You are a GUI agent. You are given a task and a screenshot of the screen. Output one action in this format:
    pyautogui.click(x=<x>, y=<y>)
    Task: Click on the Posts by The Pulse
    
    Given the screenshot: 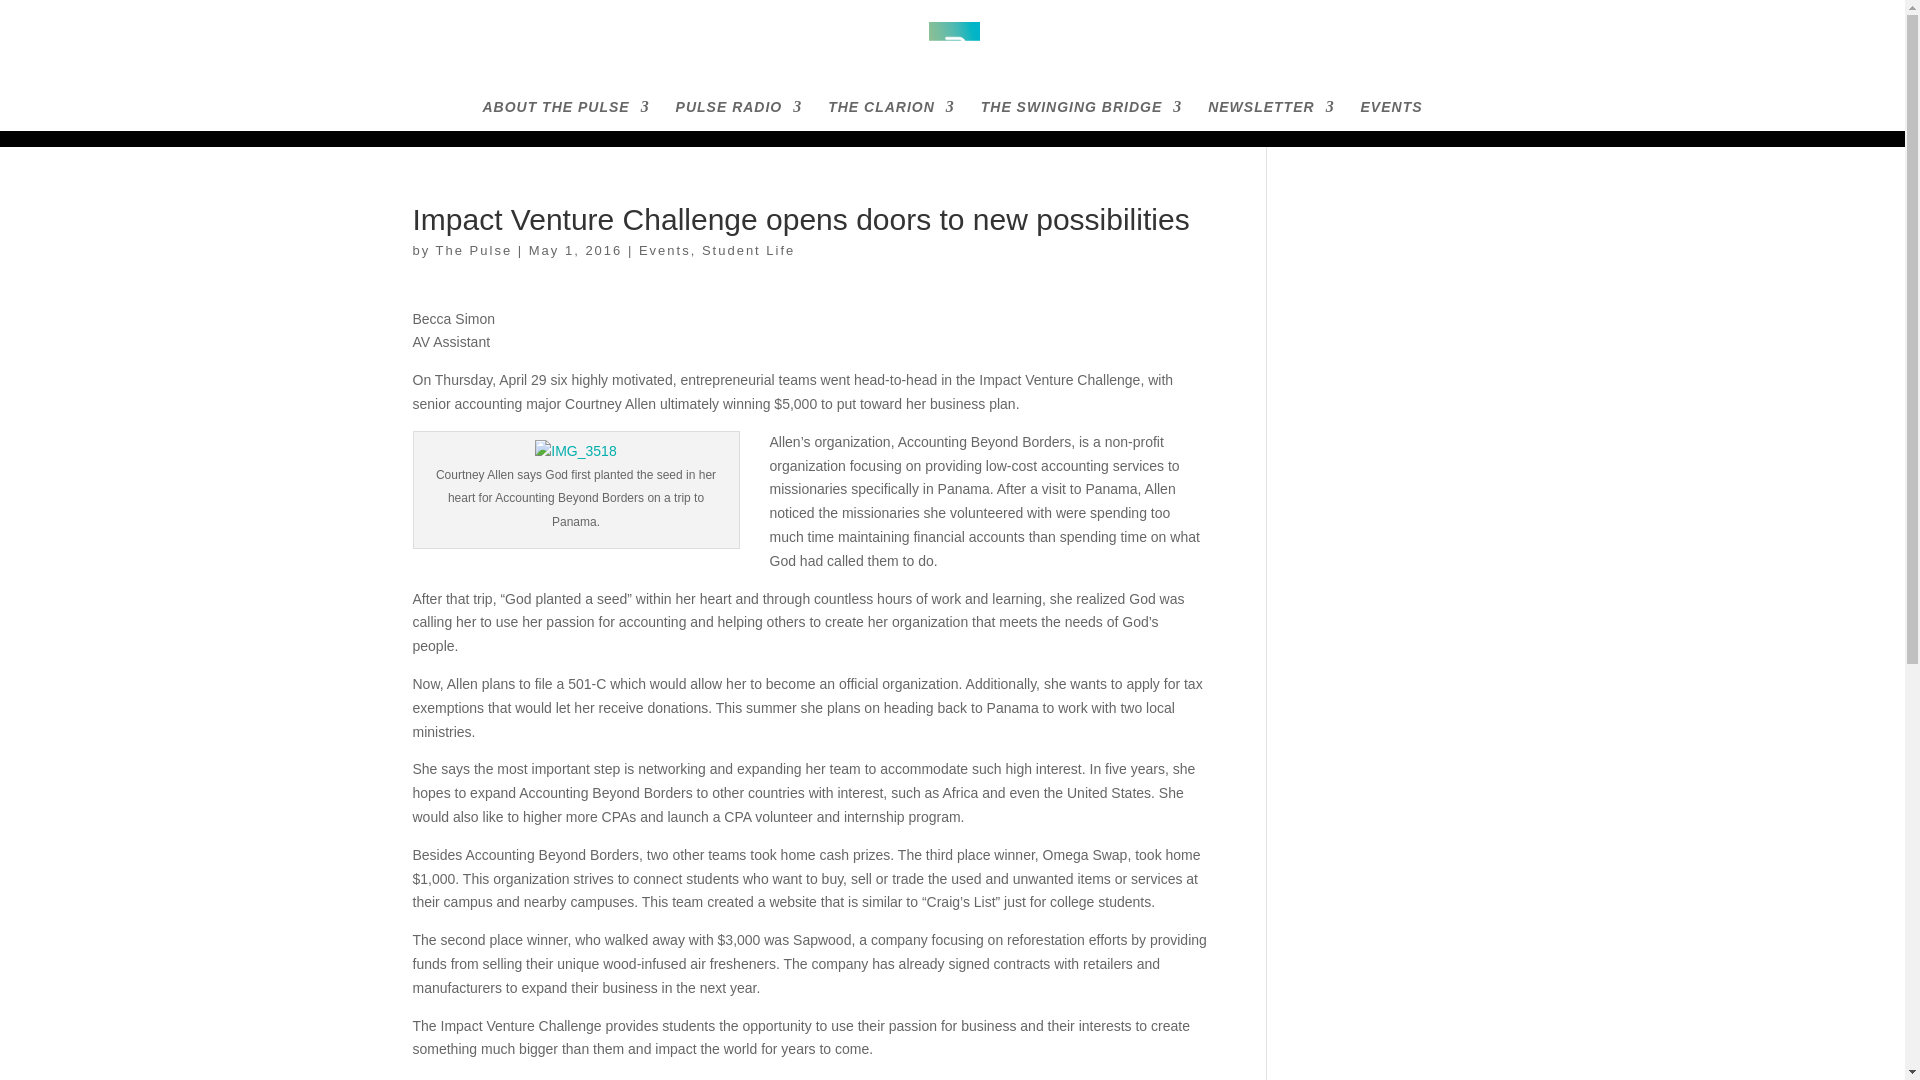 What is the action you would take?
    pyautogui.click(x=474, y=250)
    